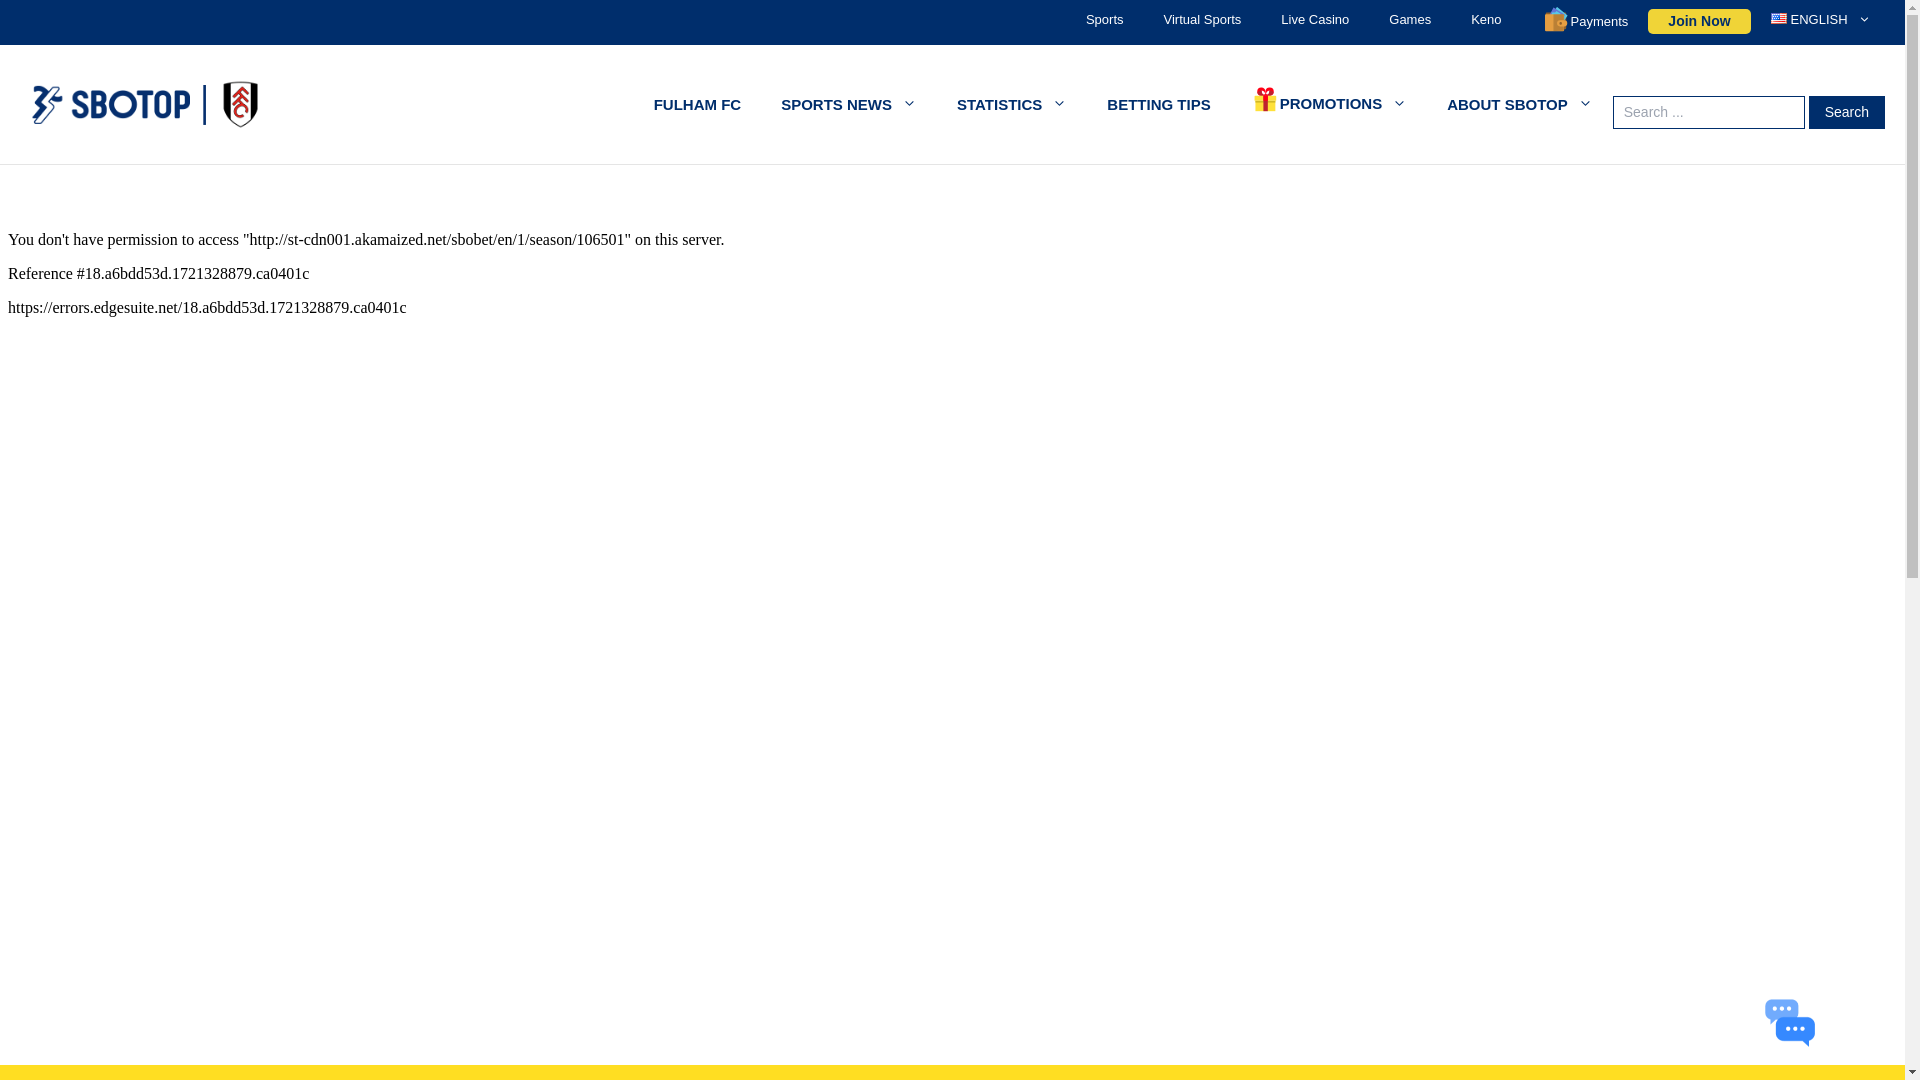  Describe the element at coordinates (848, 104) in the screenshot. I see `SPORTS NEWS` at that location.